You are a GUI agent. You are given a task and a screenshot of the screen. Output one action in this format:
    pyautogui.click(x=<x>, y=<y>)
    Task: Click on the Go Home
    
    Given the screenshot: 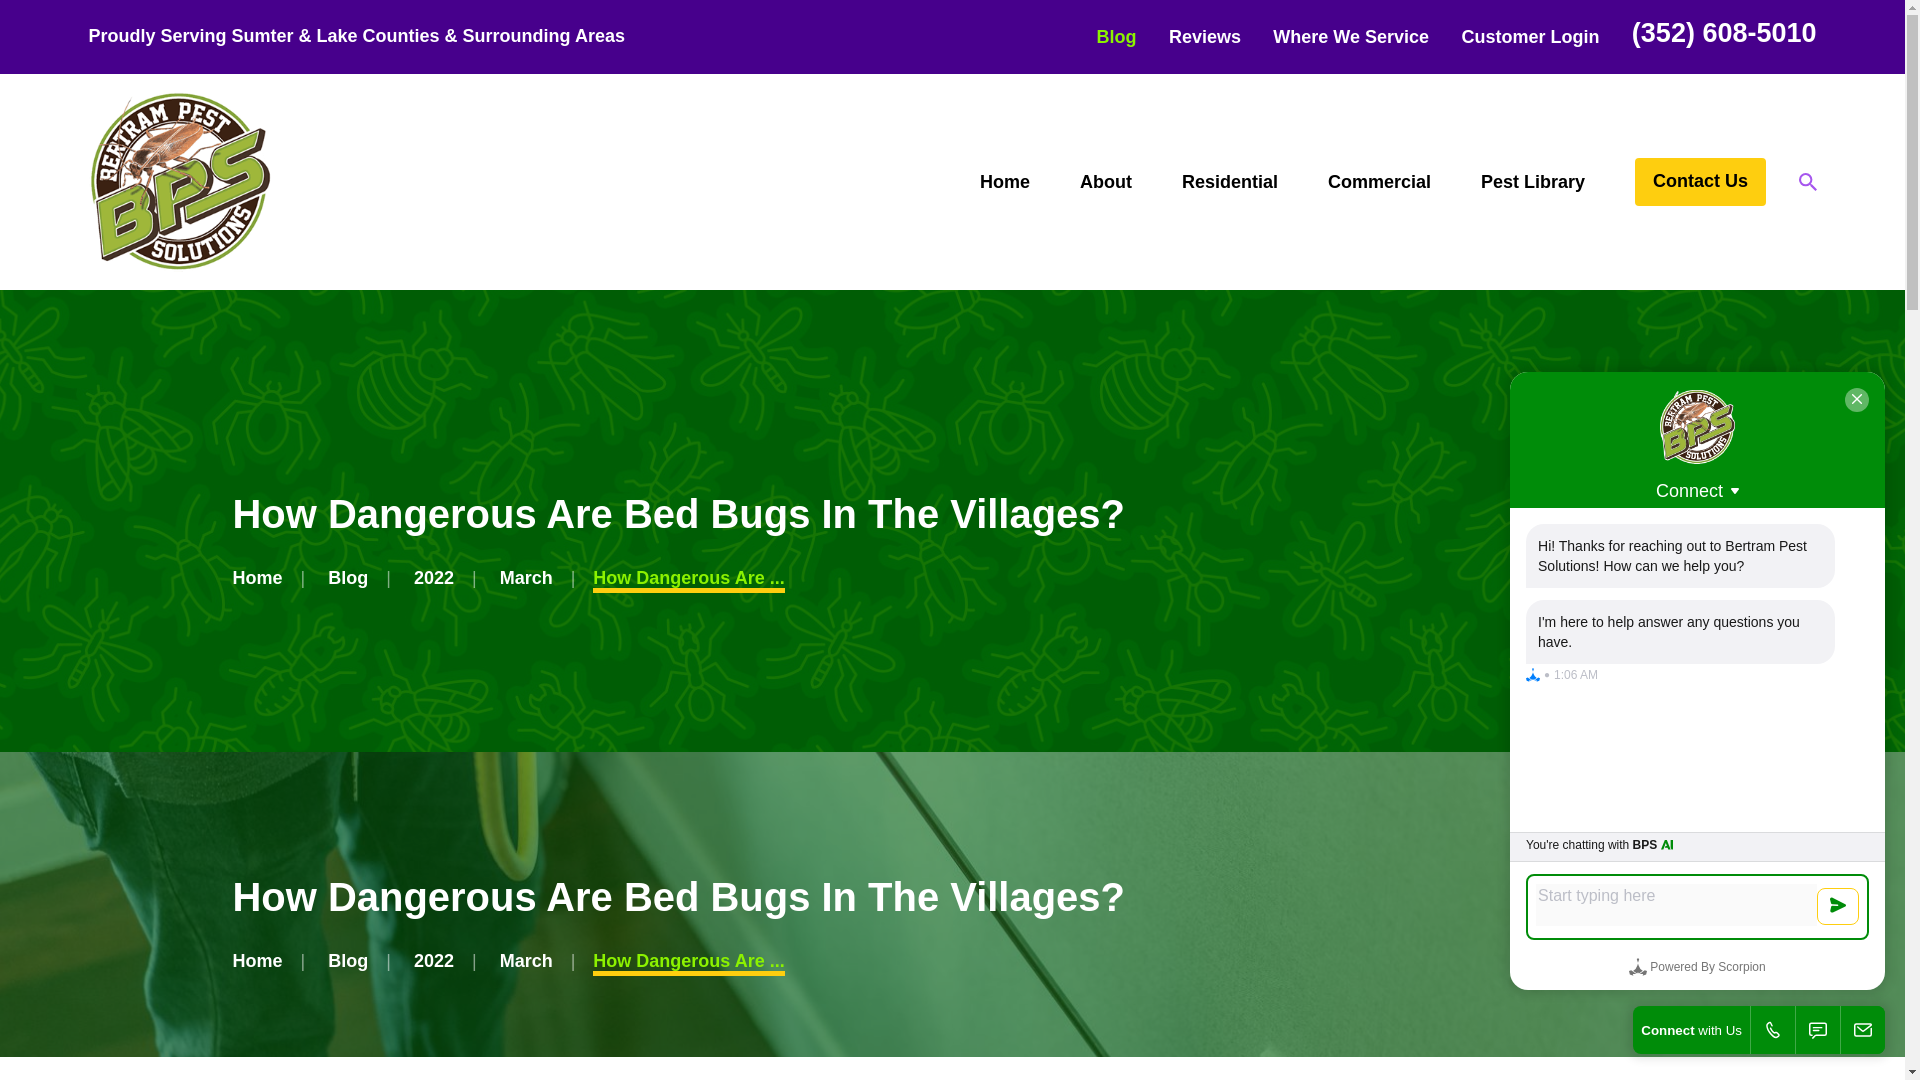 What is the action you would take?
    pyautogui.click(x=257, y=960)
    